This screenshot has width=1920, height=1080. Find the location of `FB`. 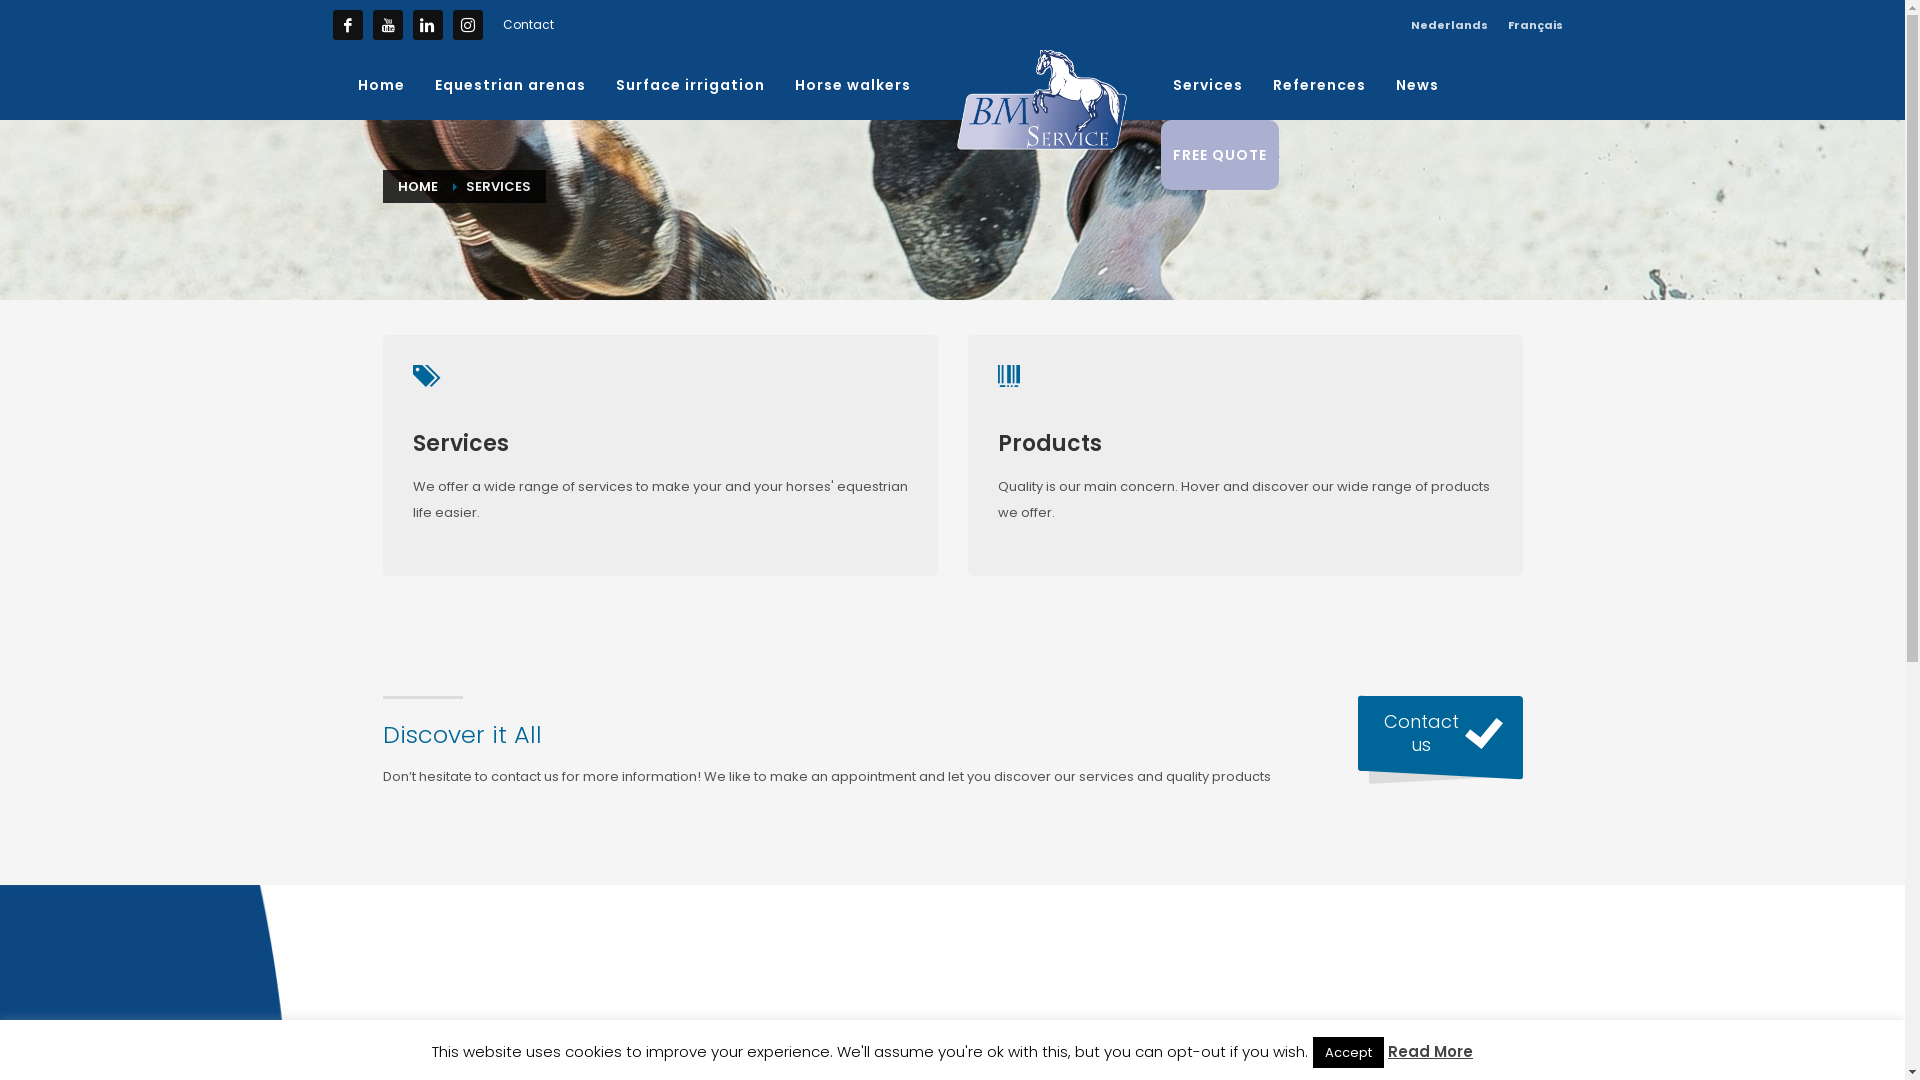

FB is located at coordinates (347, 25).